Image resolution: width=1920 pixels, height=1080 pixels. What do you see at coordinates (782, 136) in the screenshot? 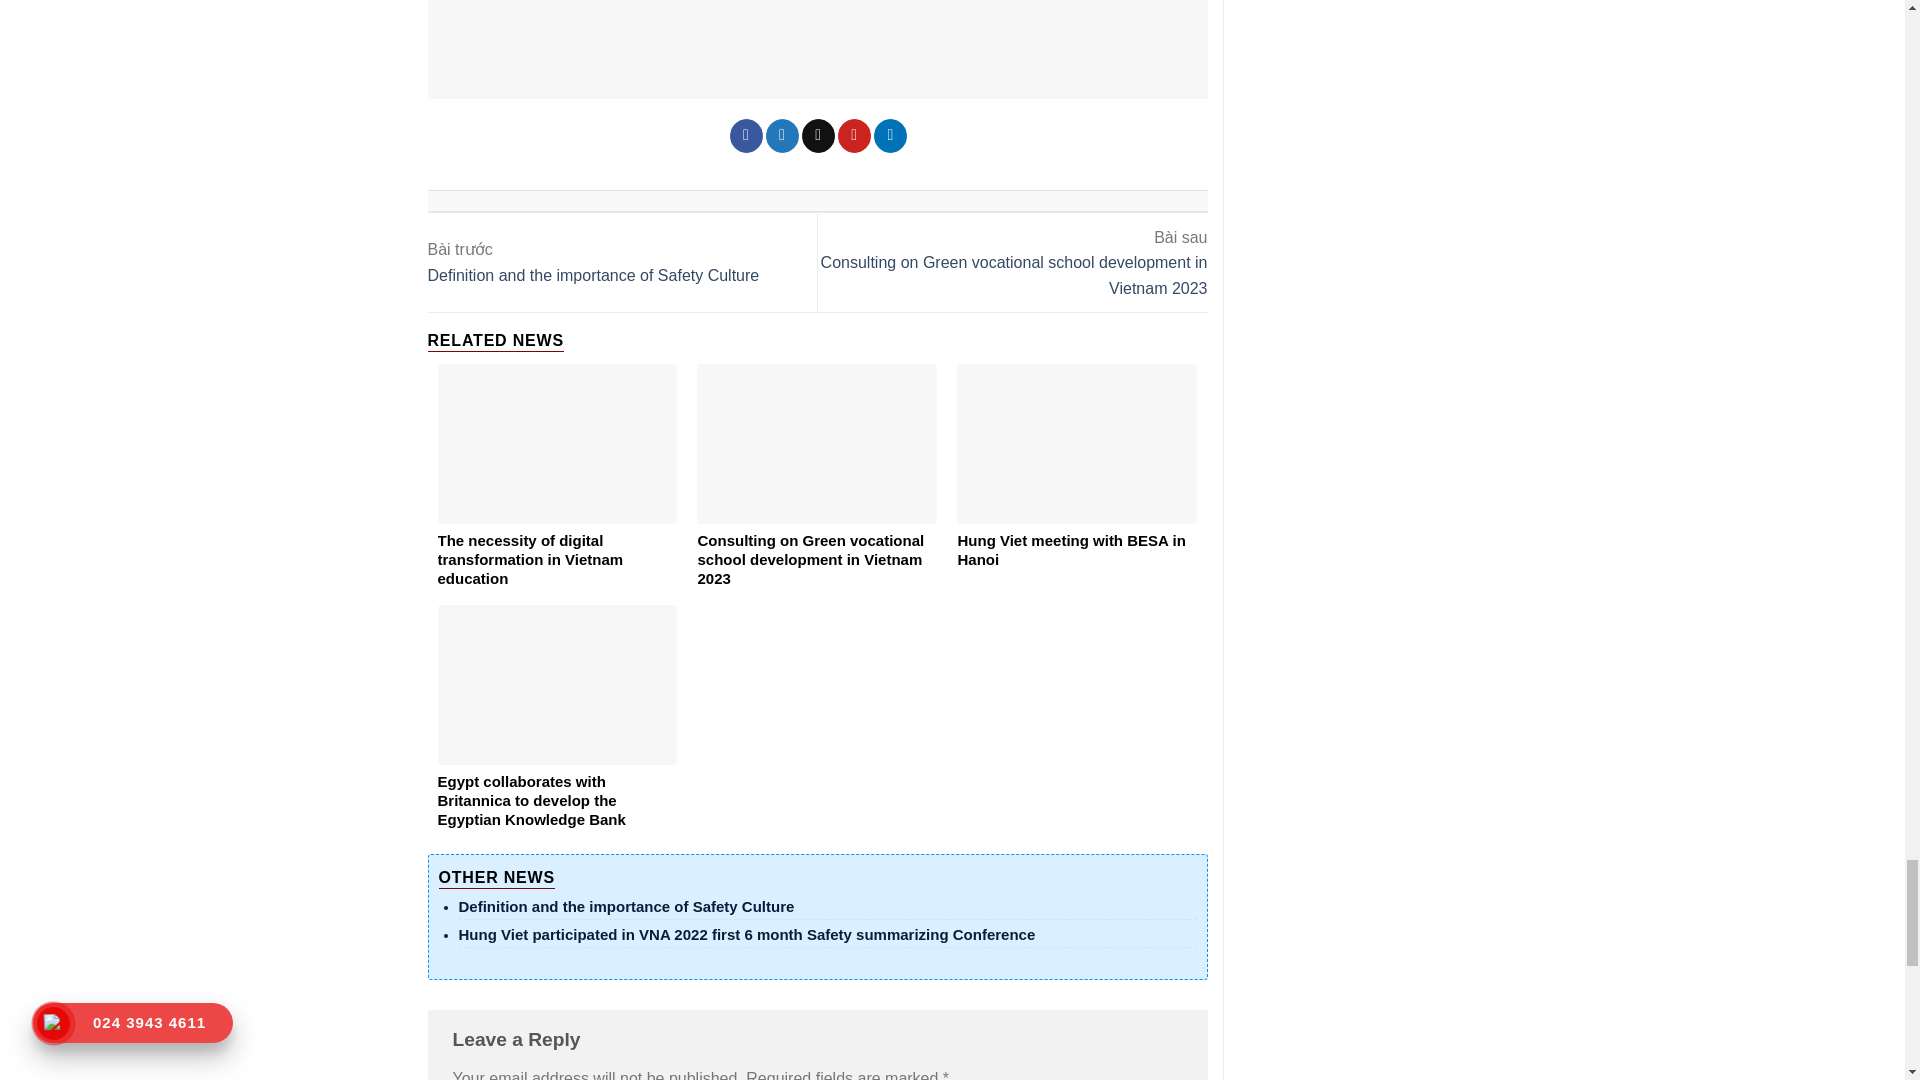
I see `Share on Twitter` at bounding box center [782, 136].